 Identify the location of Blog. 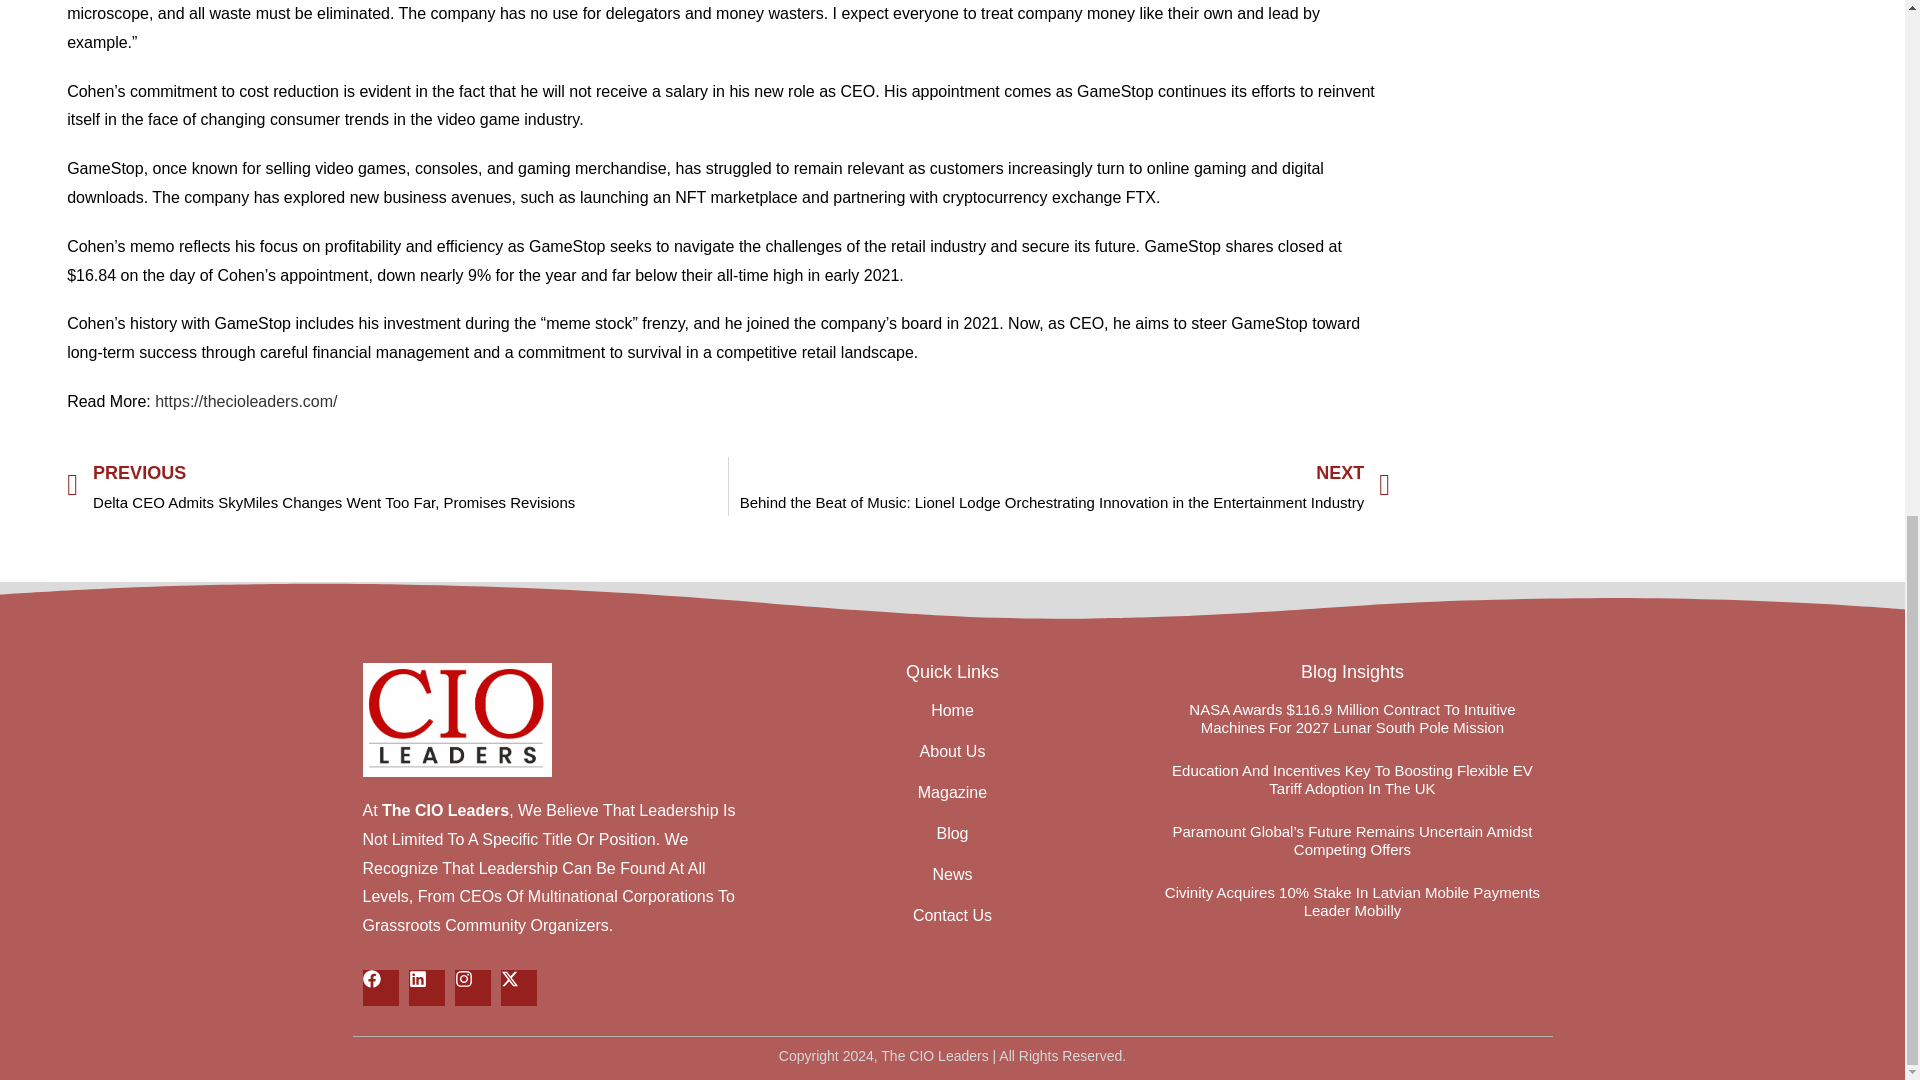
(952, 834).